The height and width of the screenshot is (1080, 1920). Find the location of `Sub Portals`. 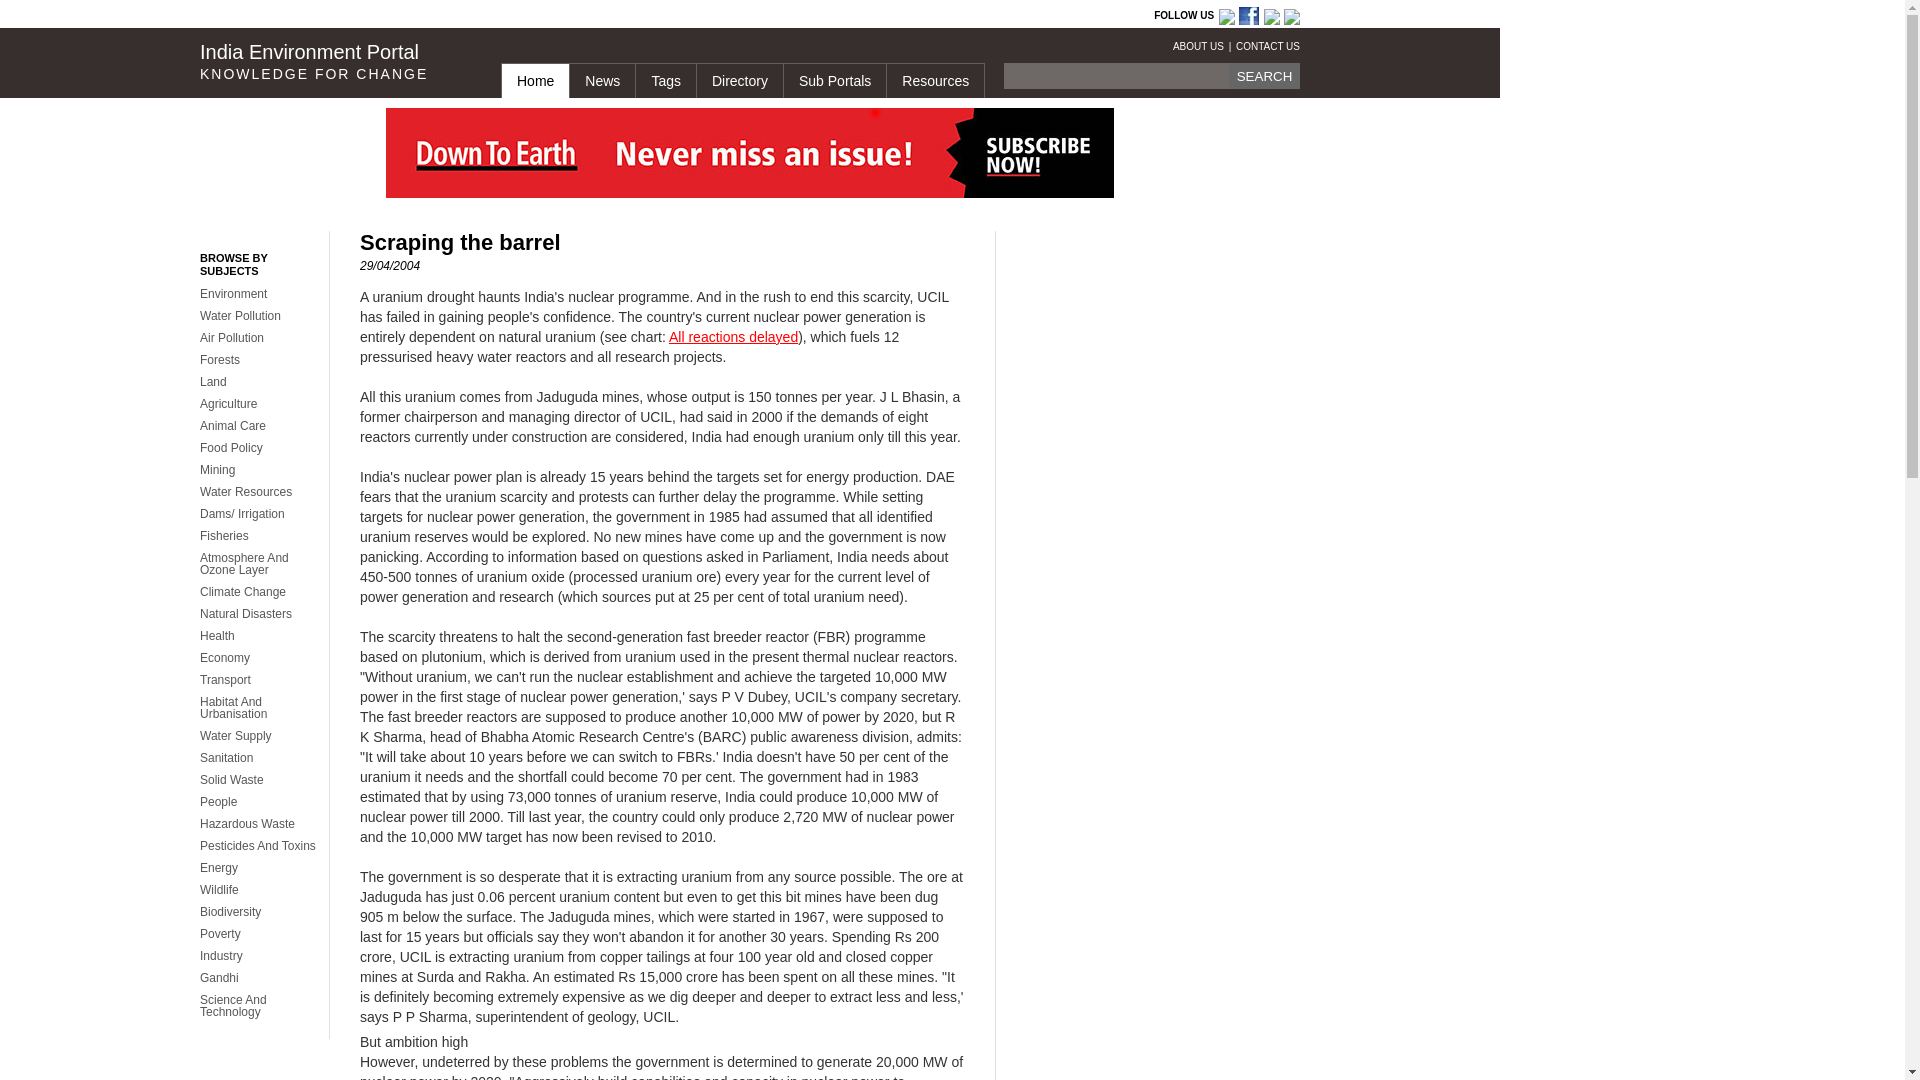

Sub Portals is located at coordinates (834, 80).